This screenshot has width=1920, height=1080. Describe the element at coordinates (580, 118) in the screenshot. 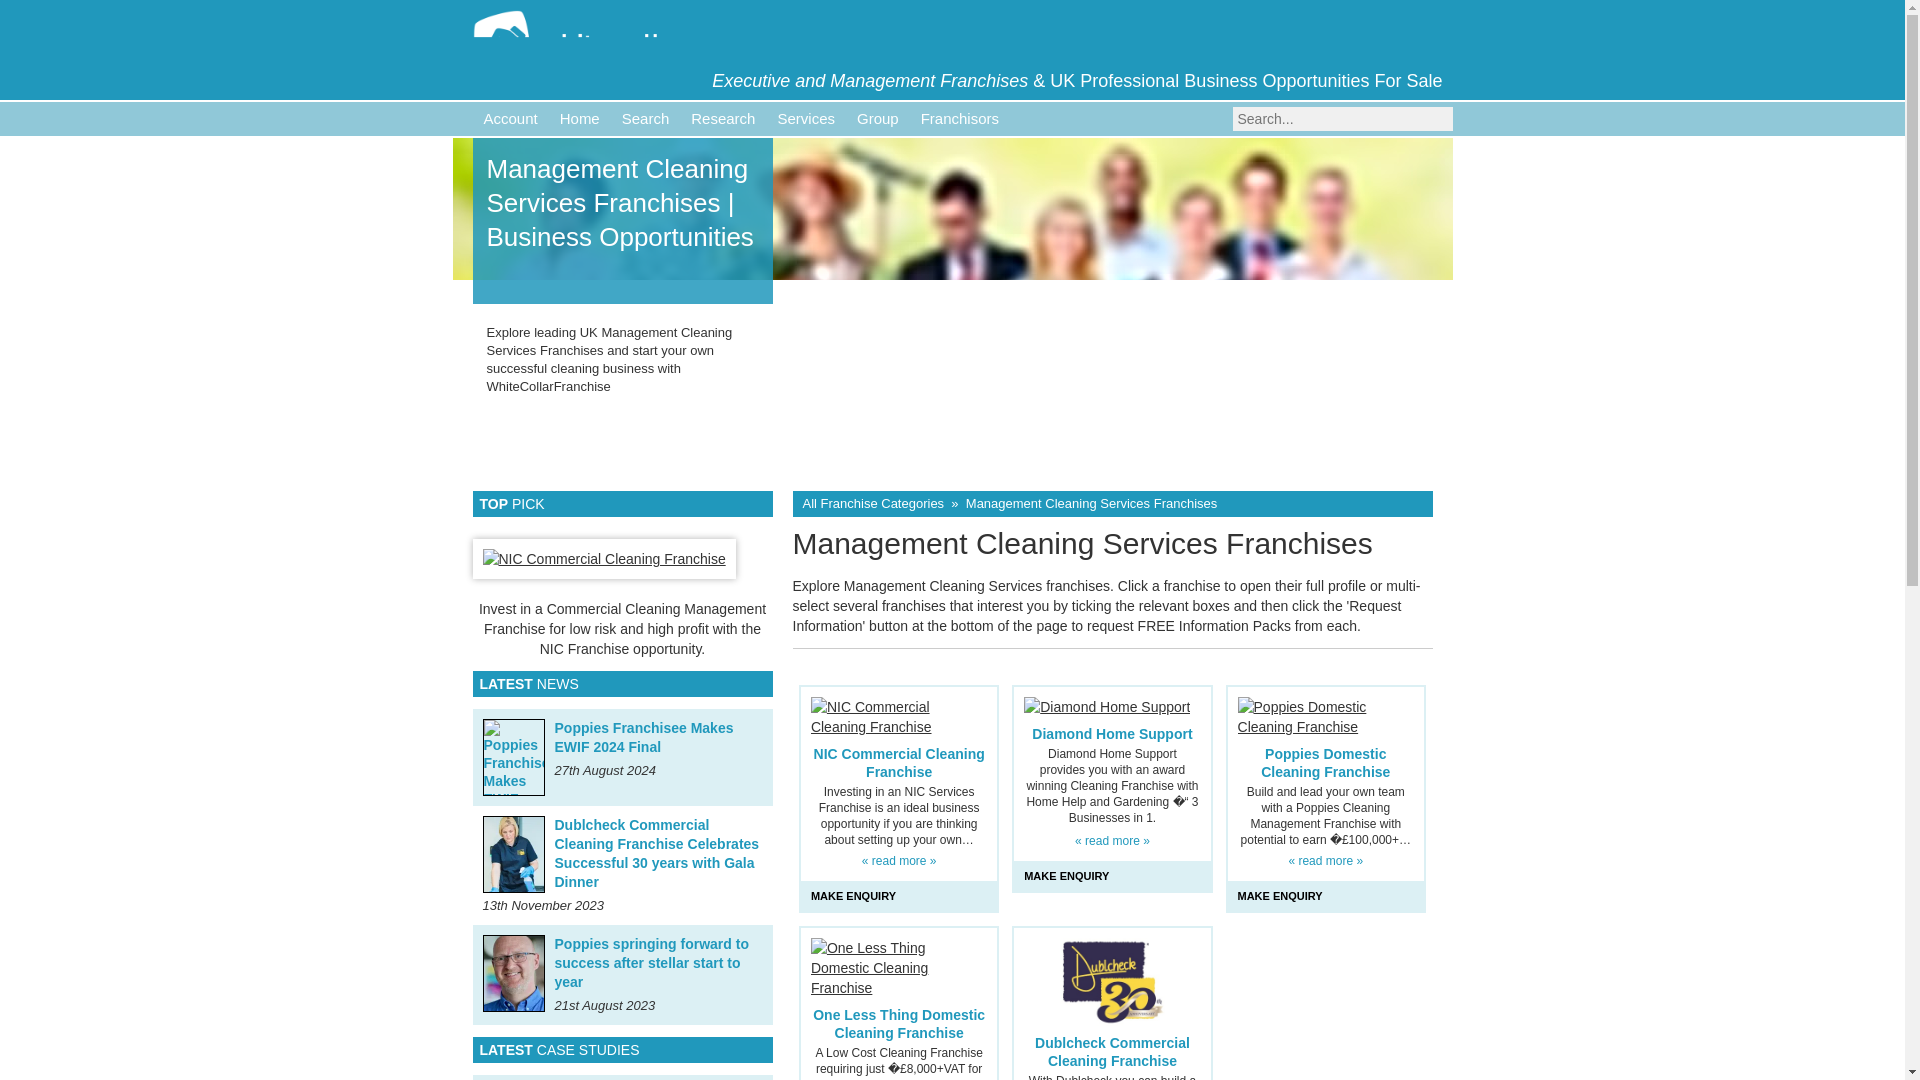

I see `Home` at that location.